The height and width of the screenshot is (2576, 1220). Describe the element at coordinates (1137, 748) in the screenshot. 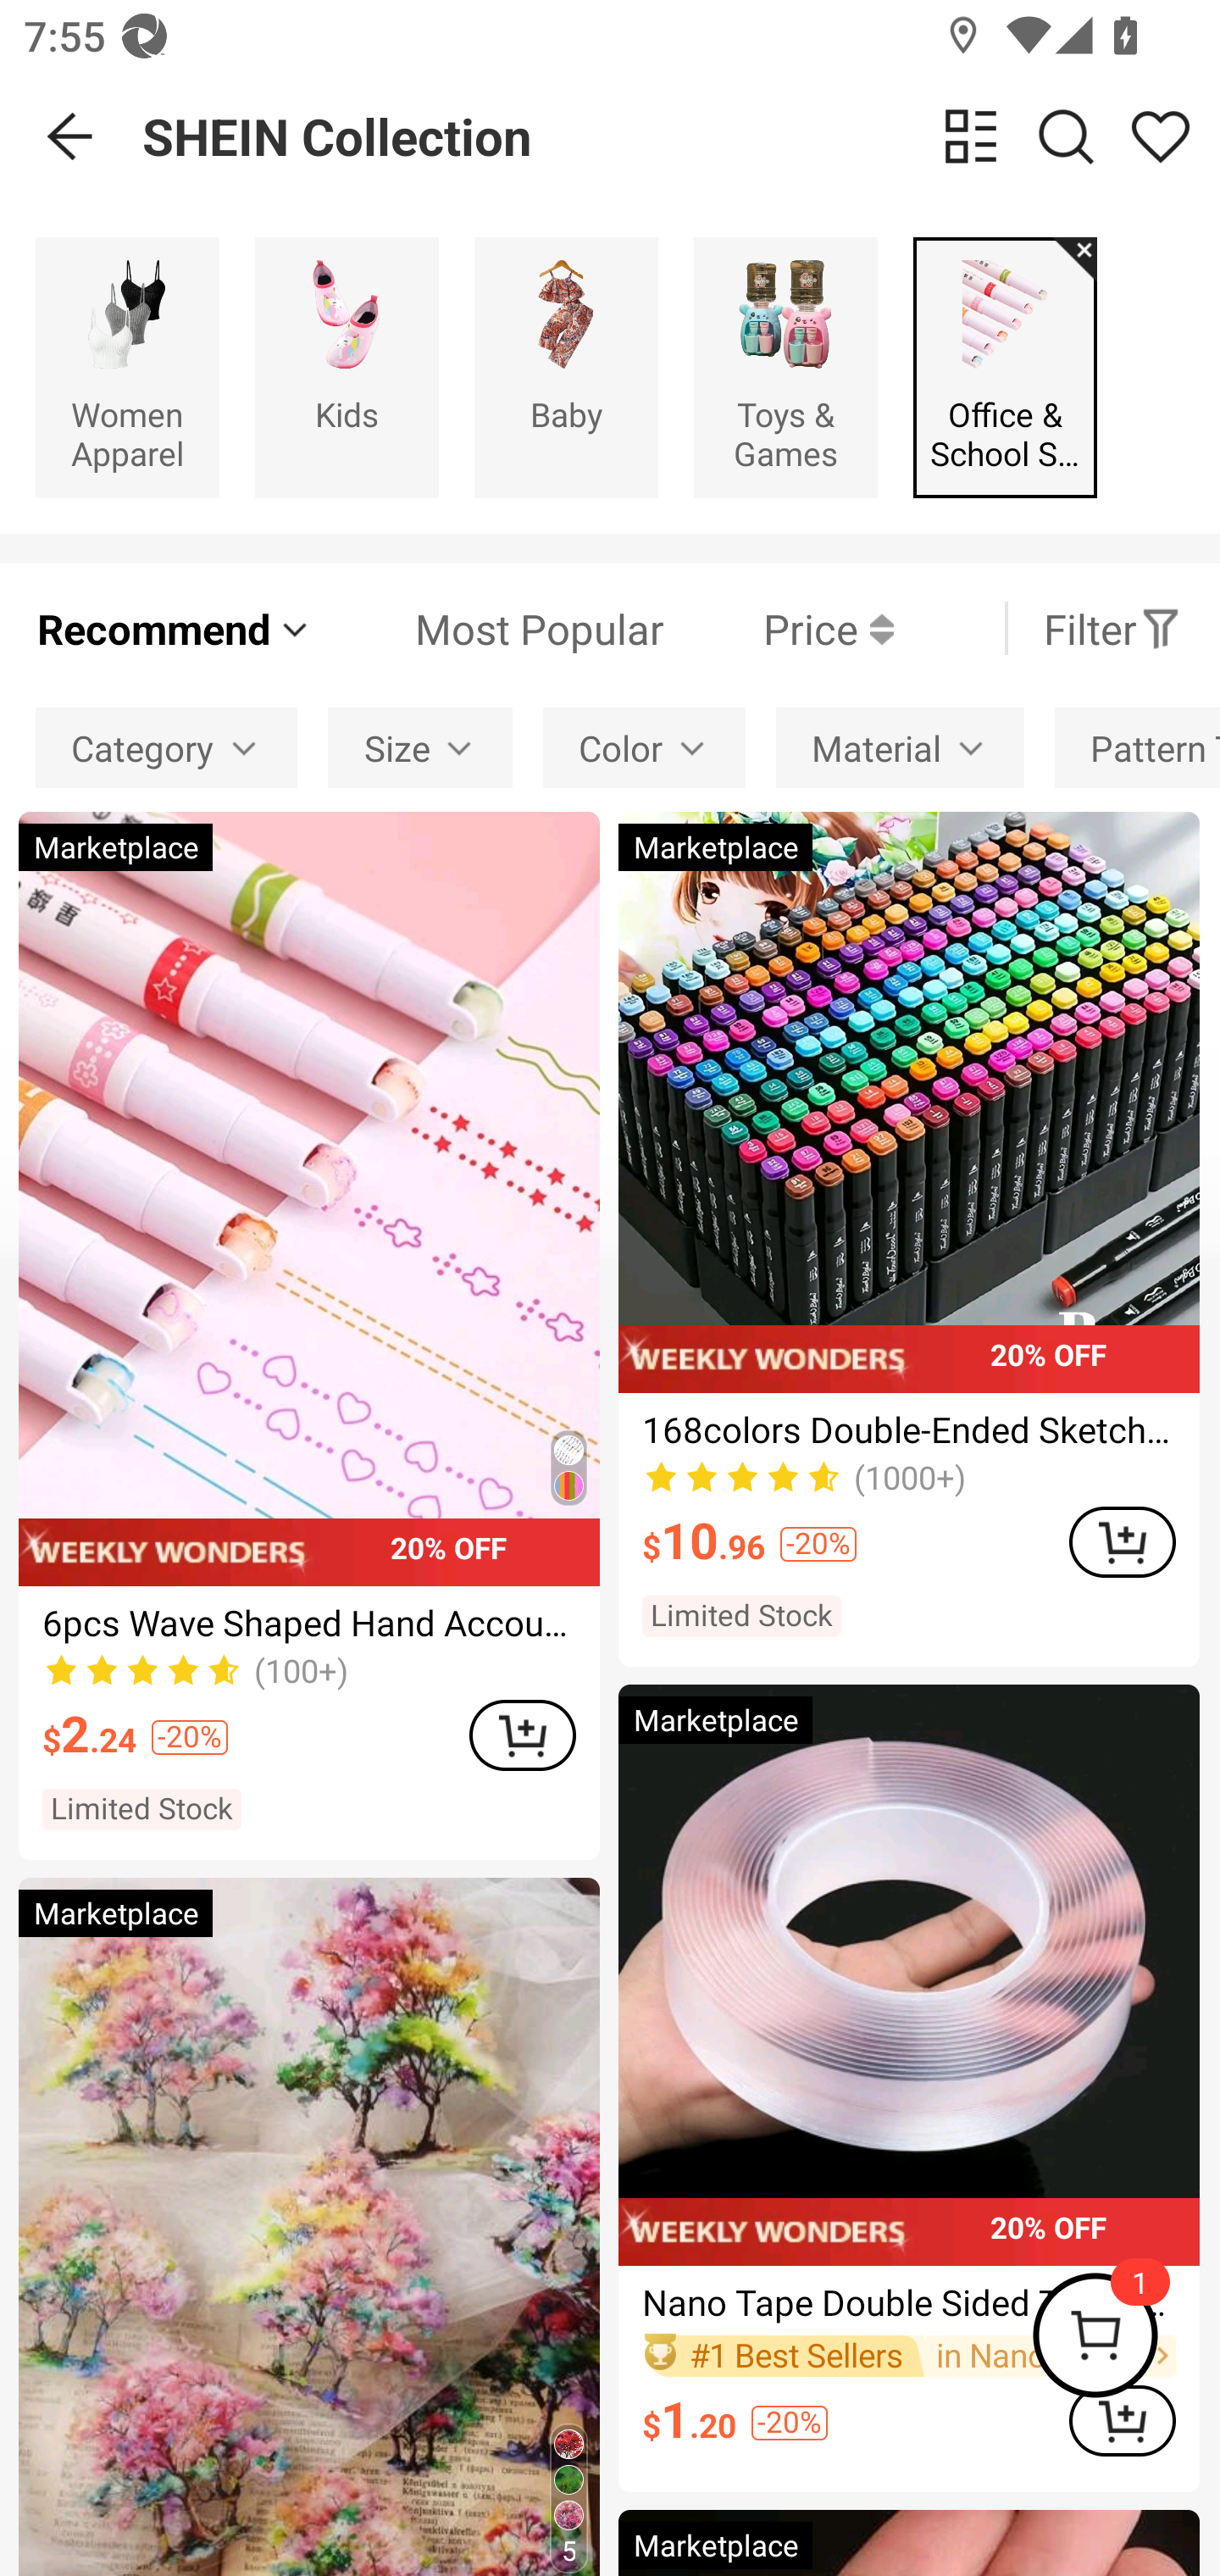

I see `Pattern Type` at that location.